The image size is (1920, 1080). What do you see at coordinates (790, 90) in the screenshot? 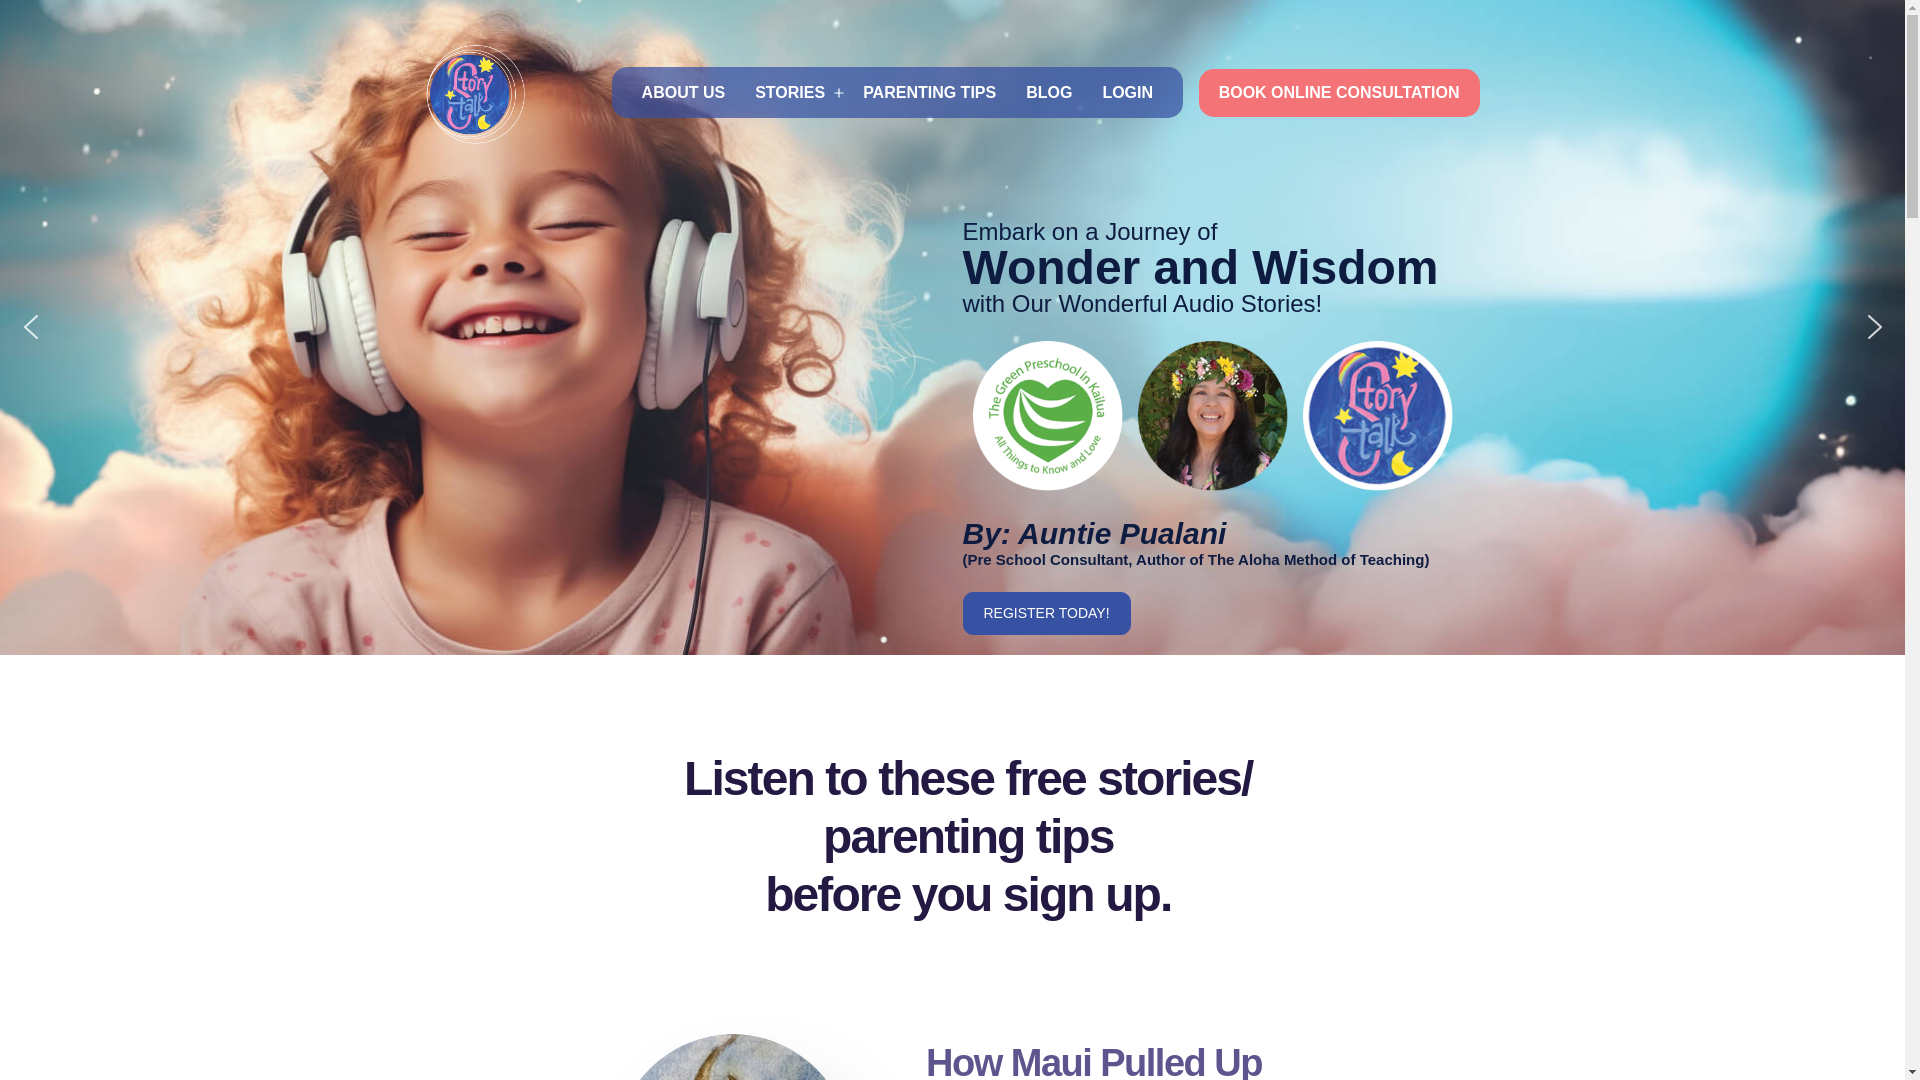
I see `STORIES` at bounding box center [790, 90].